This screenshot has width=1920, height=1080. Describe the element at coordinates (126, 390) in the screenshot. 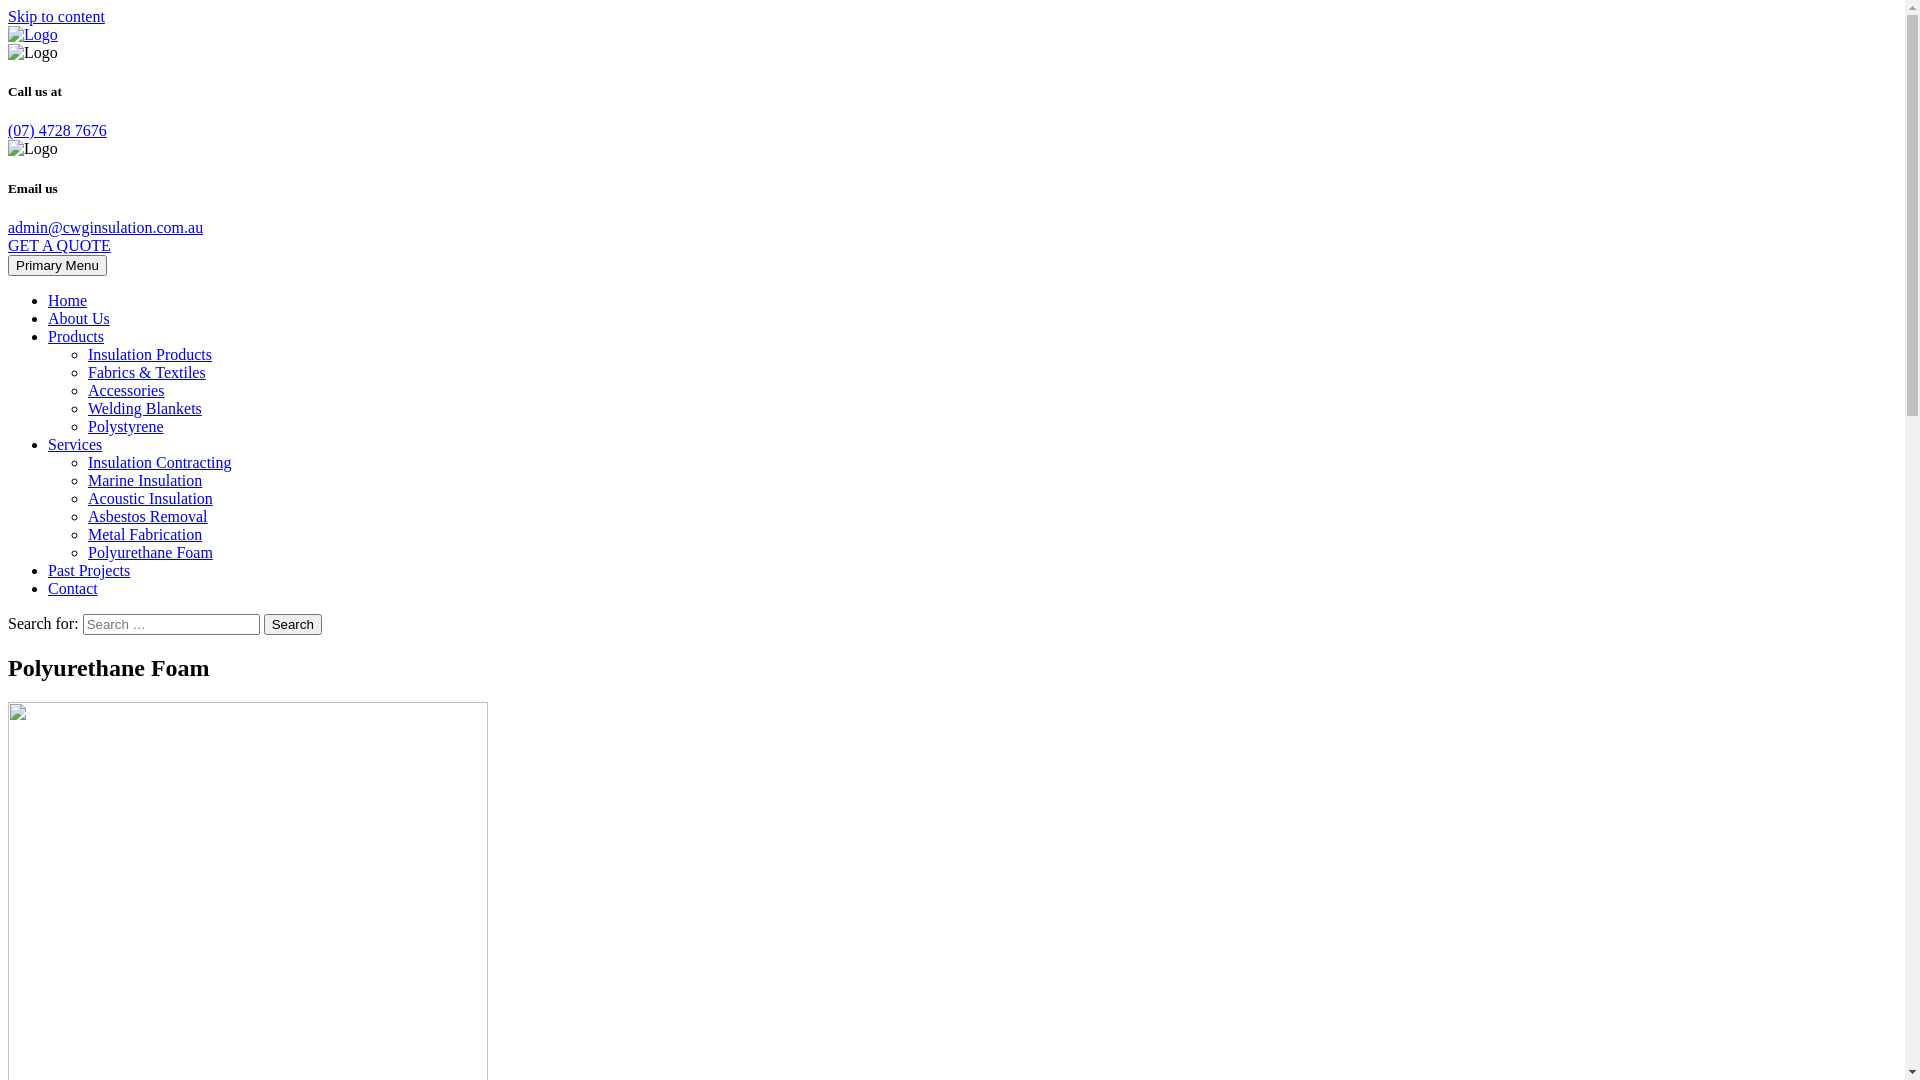

I see `Accessories` at that location.